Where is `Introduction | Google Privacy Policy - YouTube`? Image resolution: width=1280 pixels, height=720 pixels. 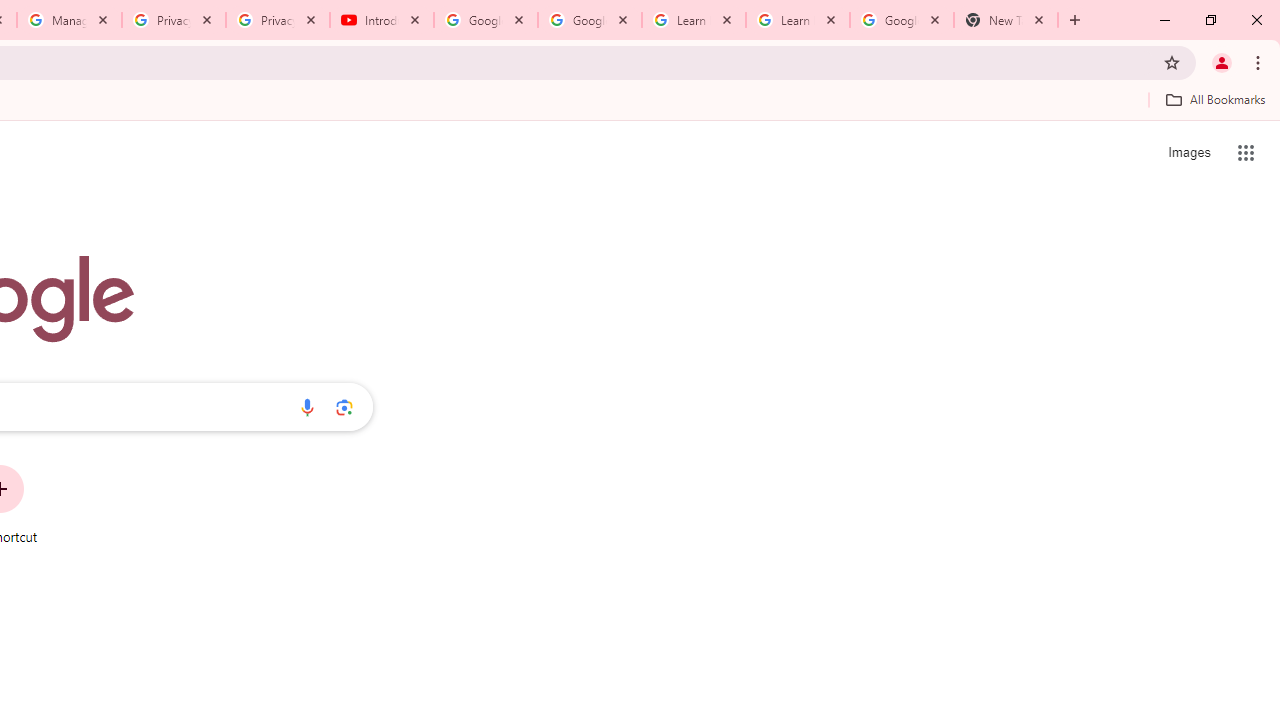 Introduction | Google Privacy Policy - YouTube is located at coordinates (382, 20).